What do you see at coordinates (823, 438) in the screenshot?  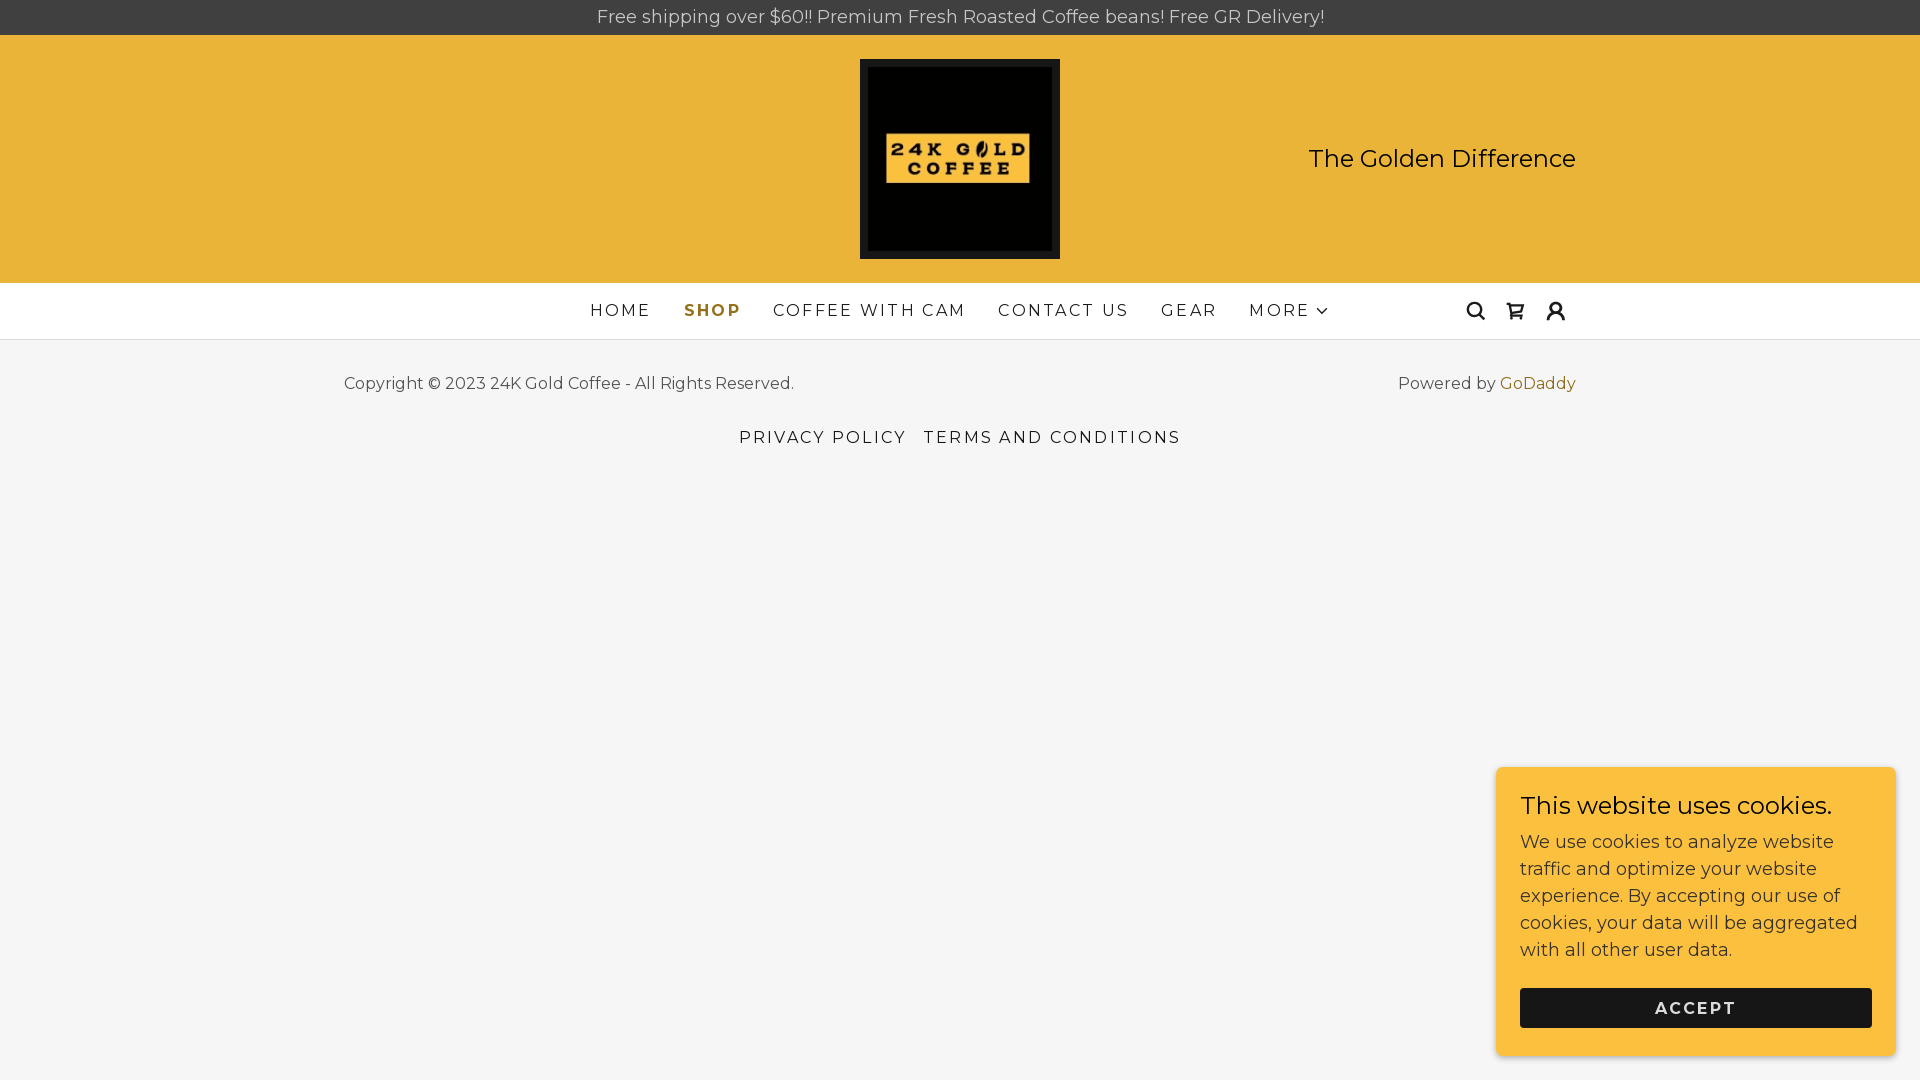 I see `PRIVACY POLICY` at bounding box center [823, 438].